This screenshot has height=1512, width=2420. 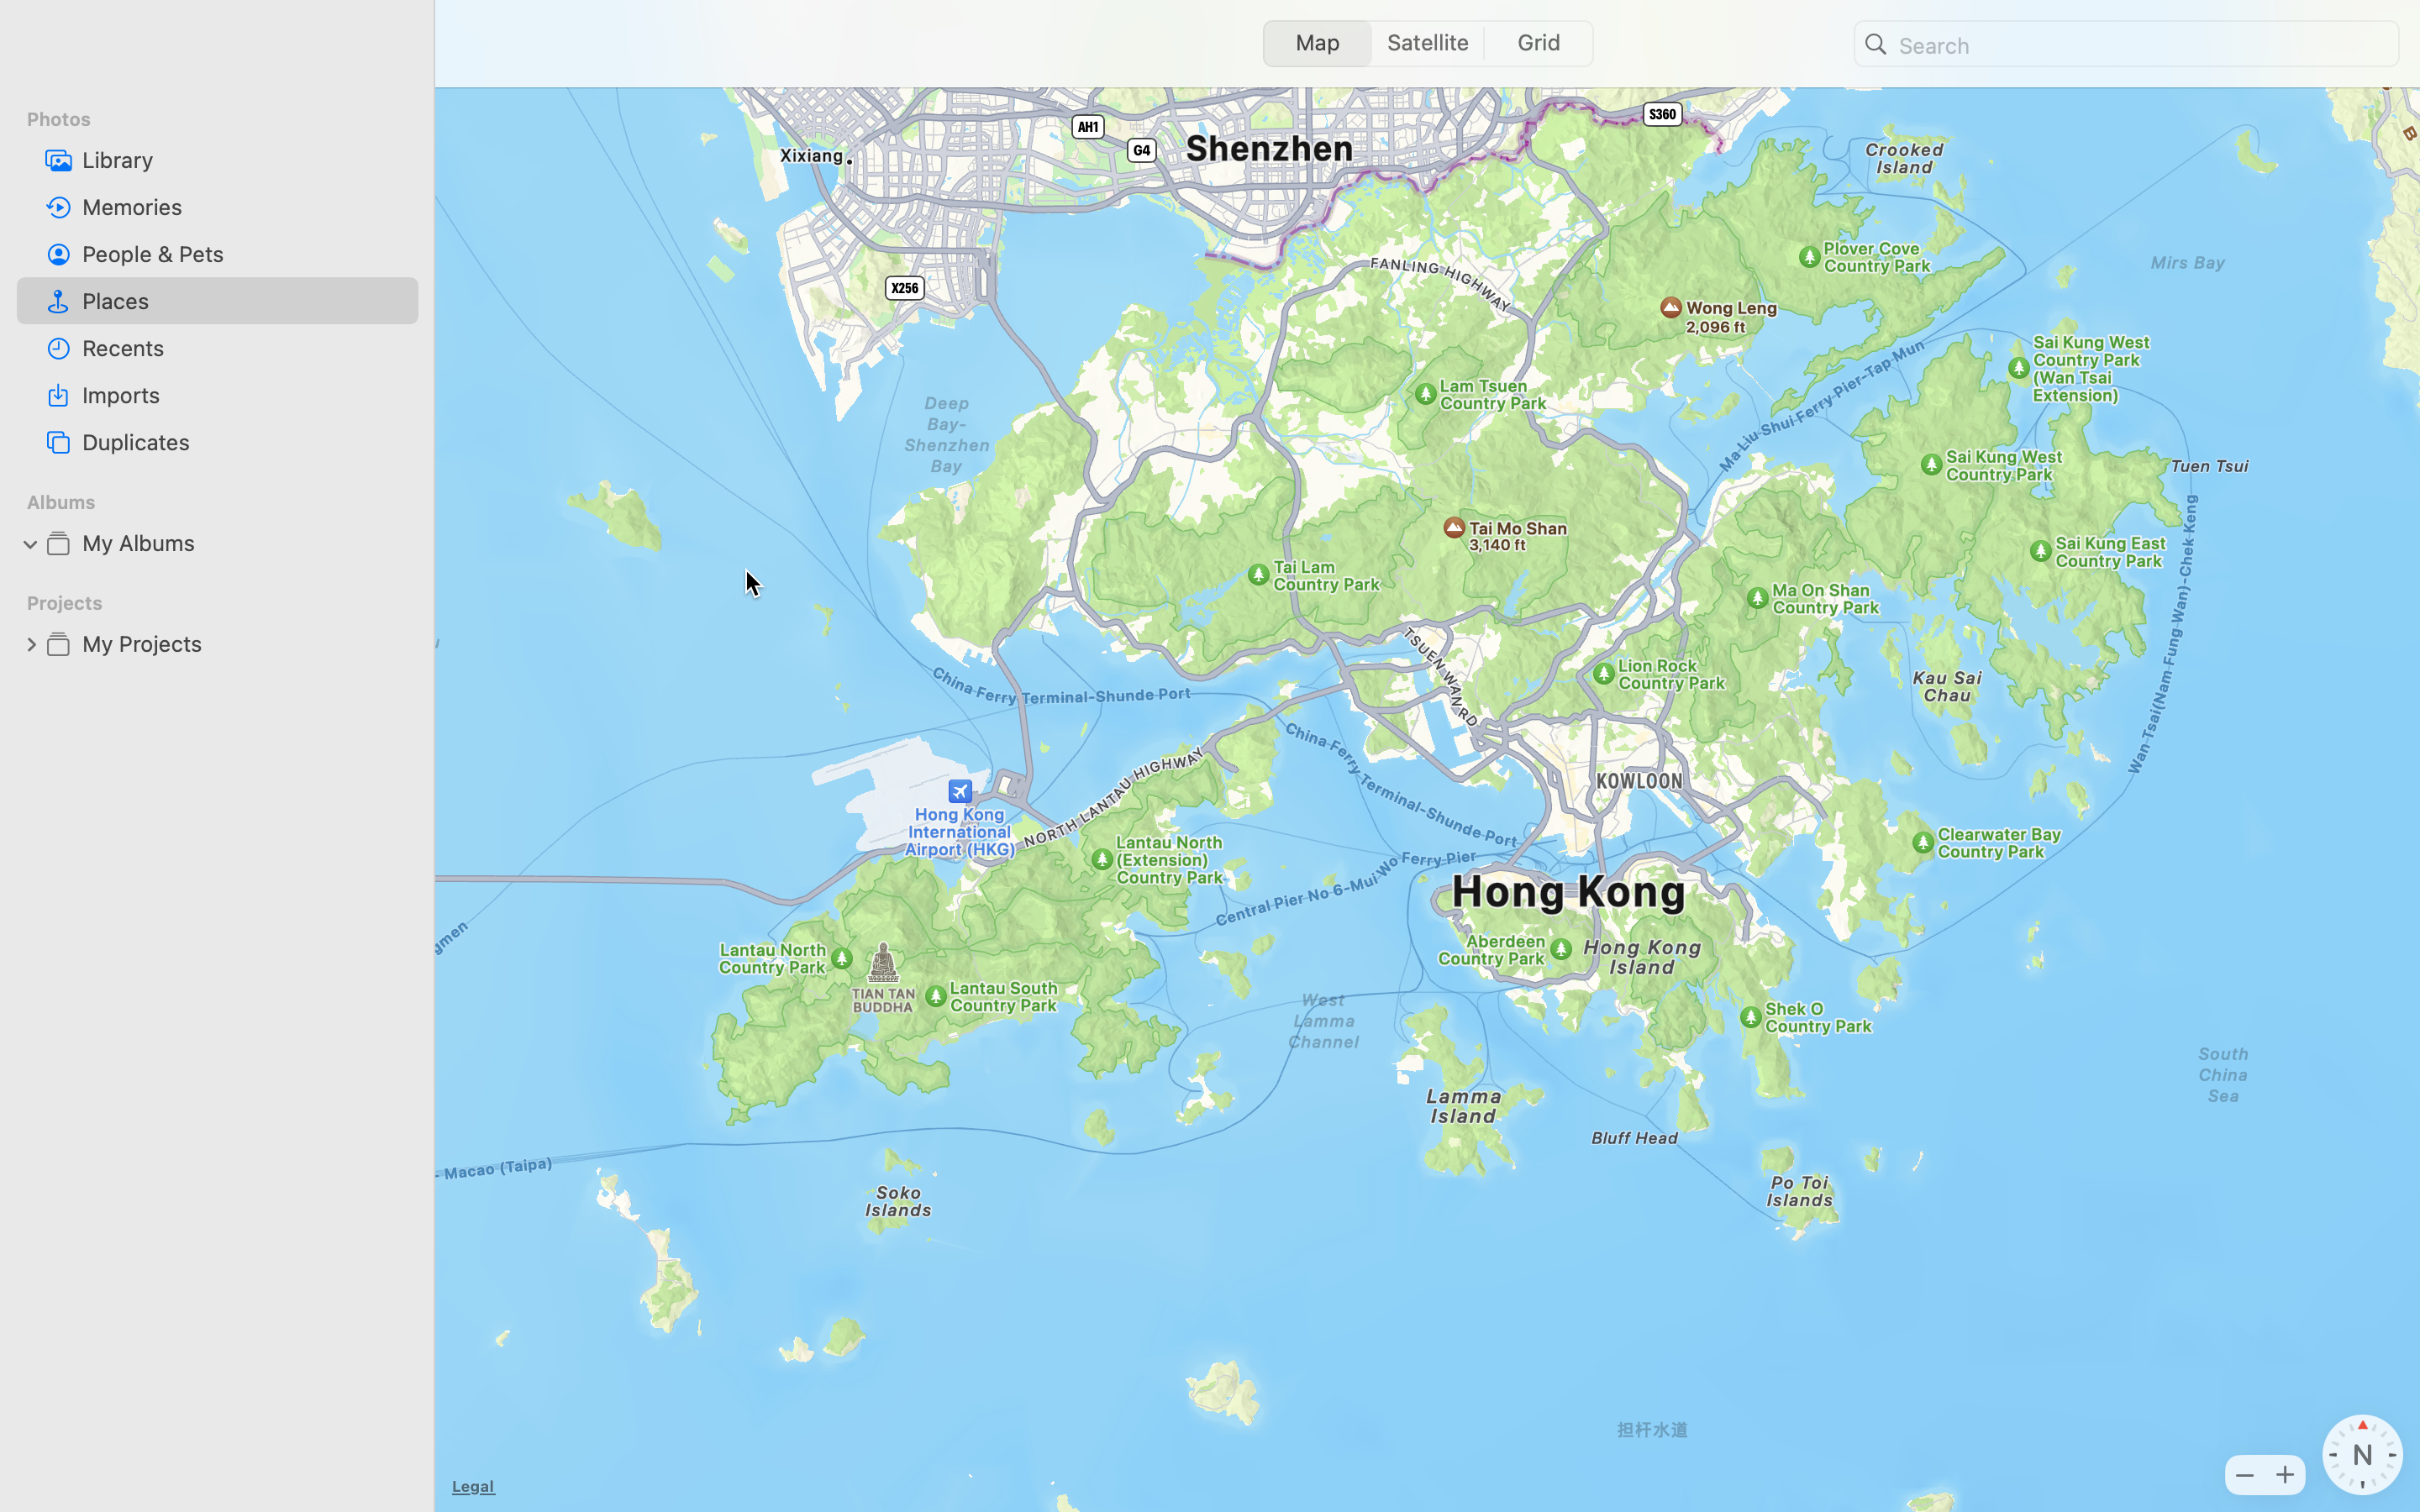 I want to click on 1, so click(x=1313, y=44).